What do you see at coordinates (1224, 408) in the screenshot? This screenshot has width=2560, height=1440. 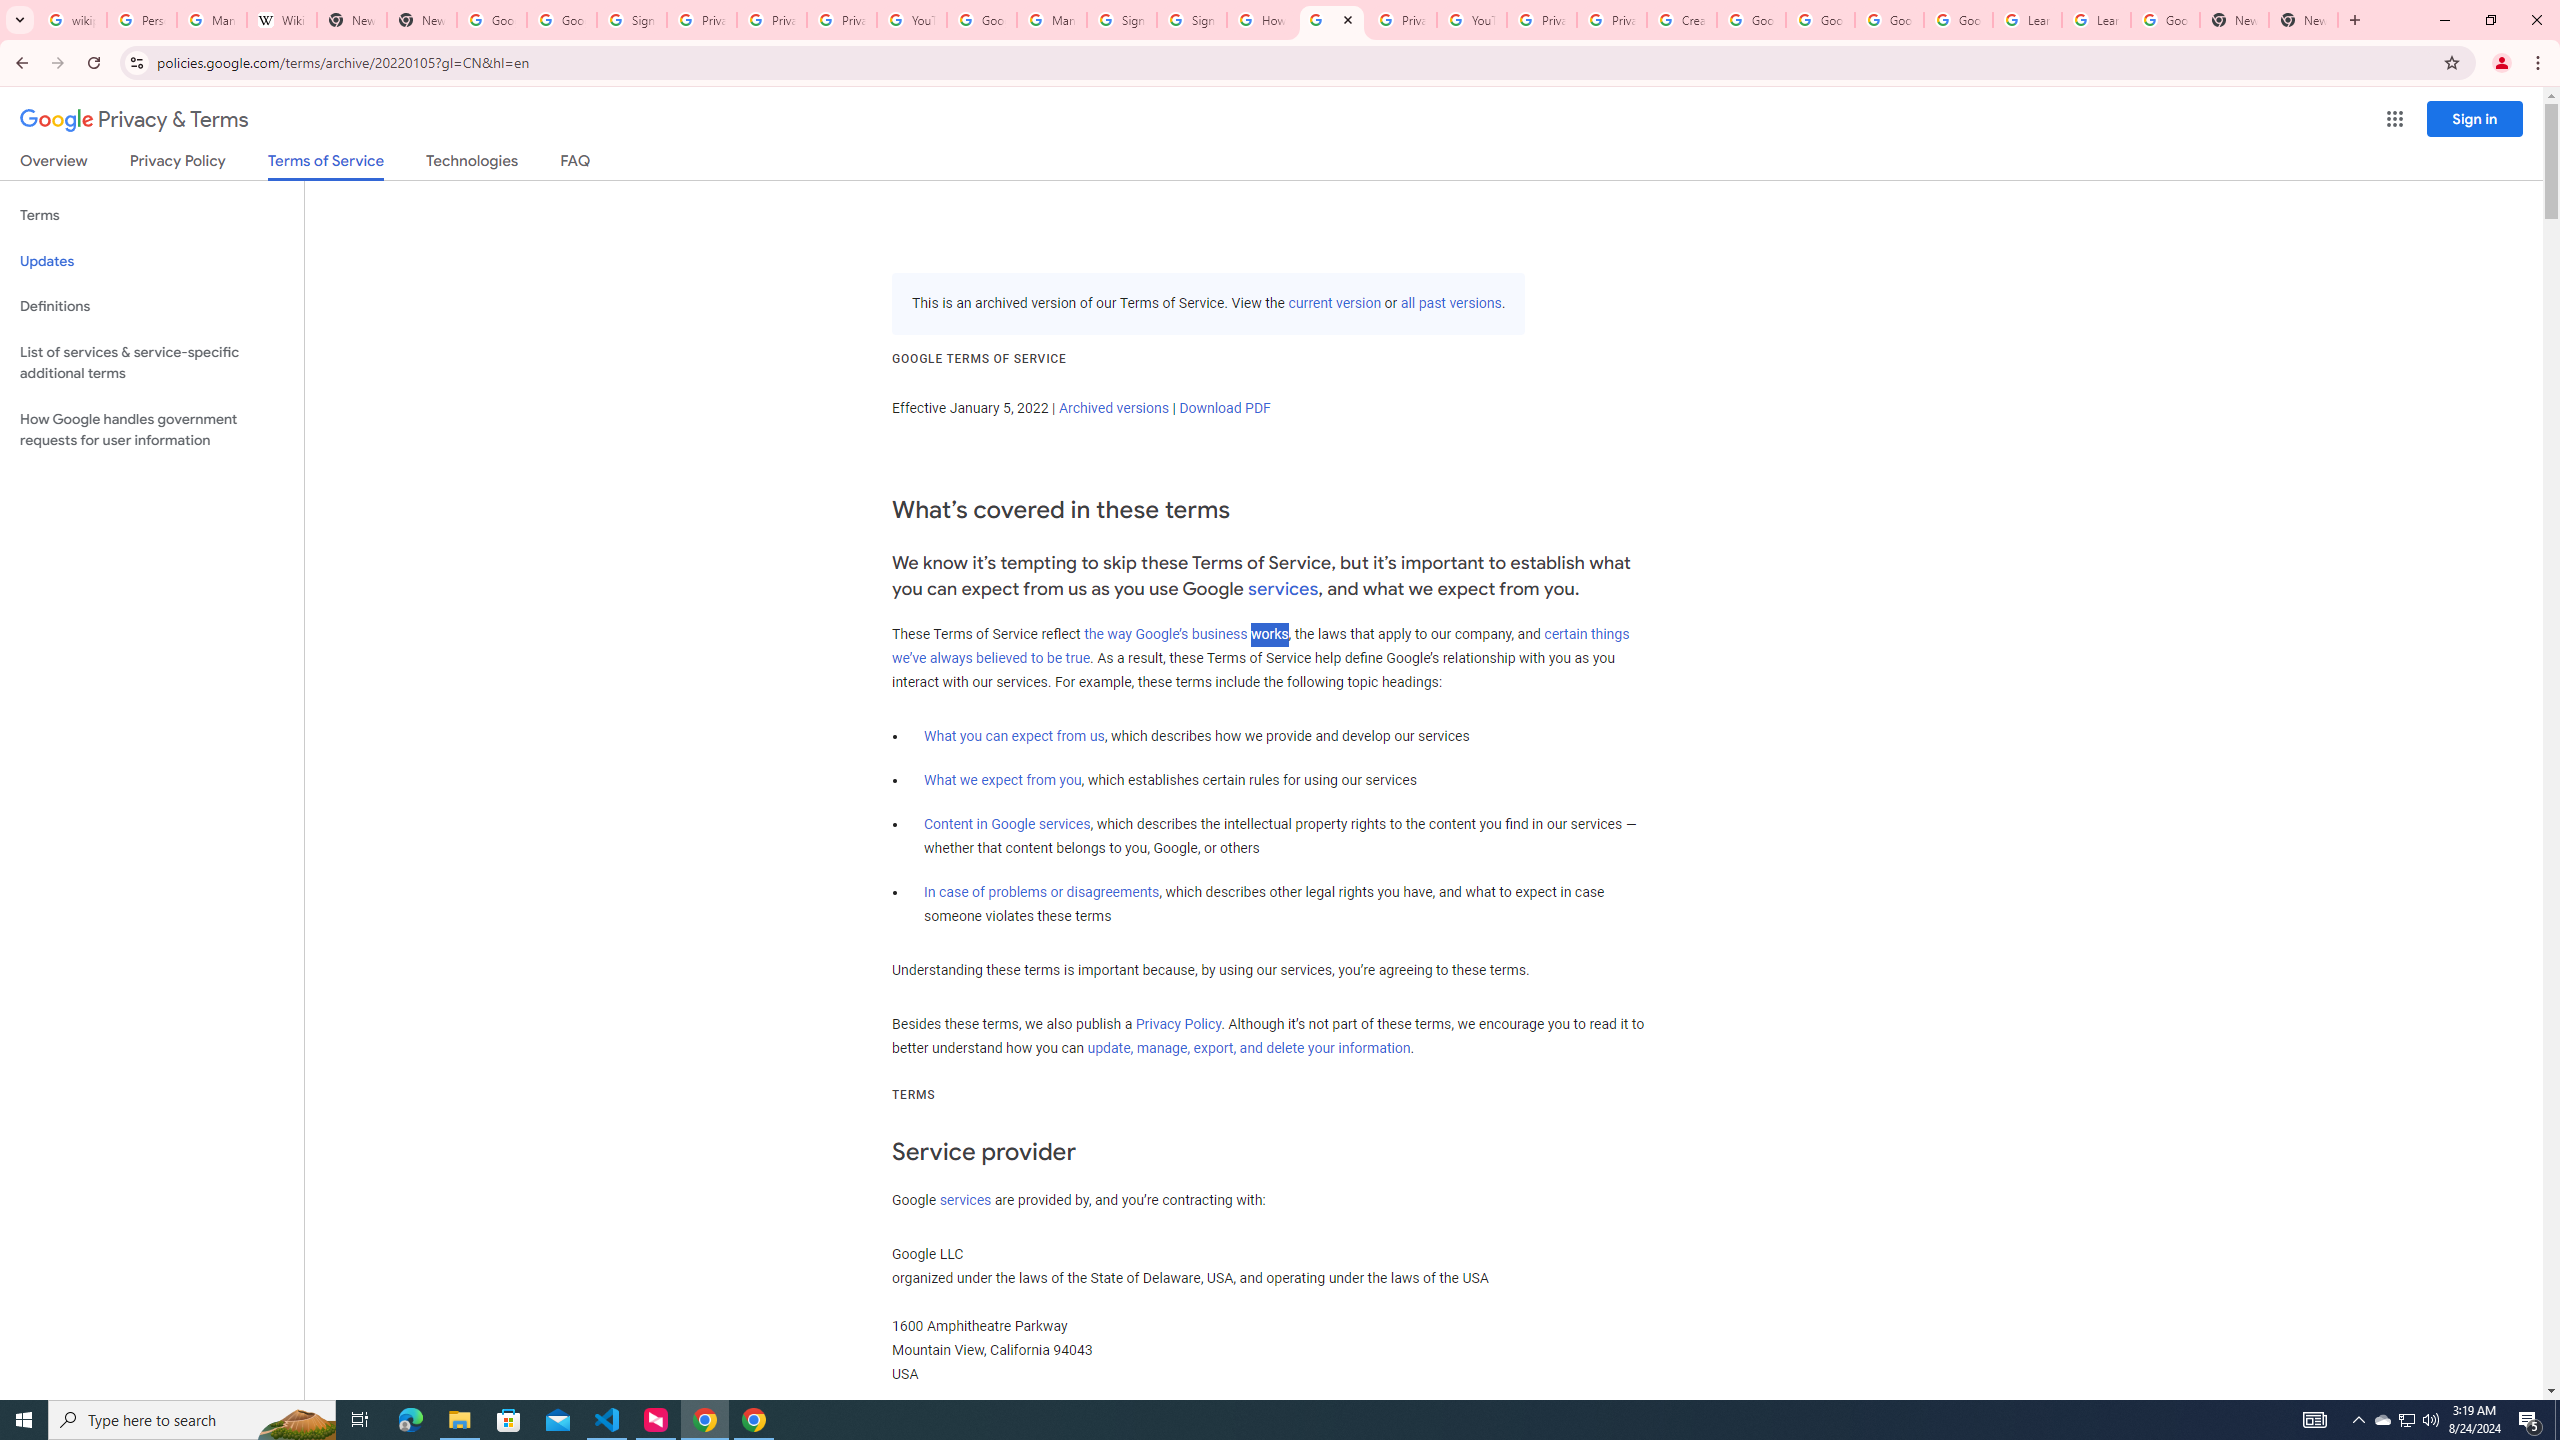 I see `Download PDF` at bounding box center [1224, 408].